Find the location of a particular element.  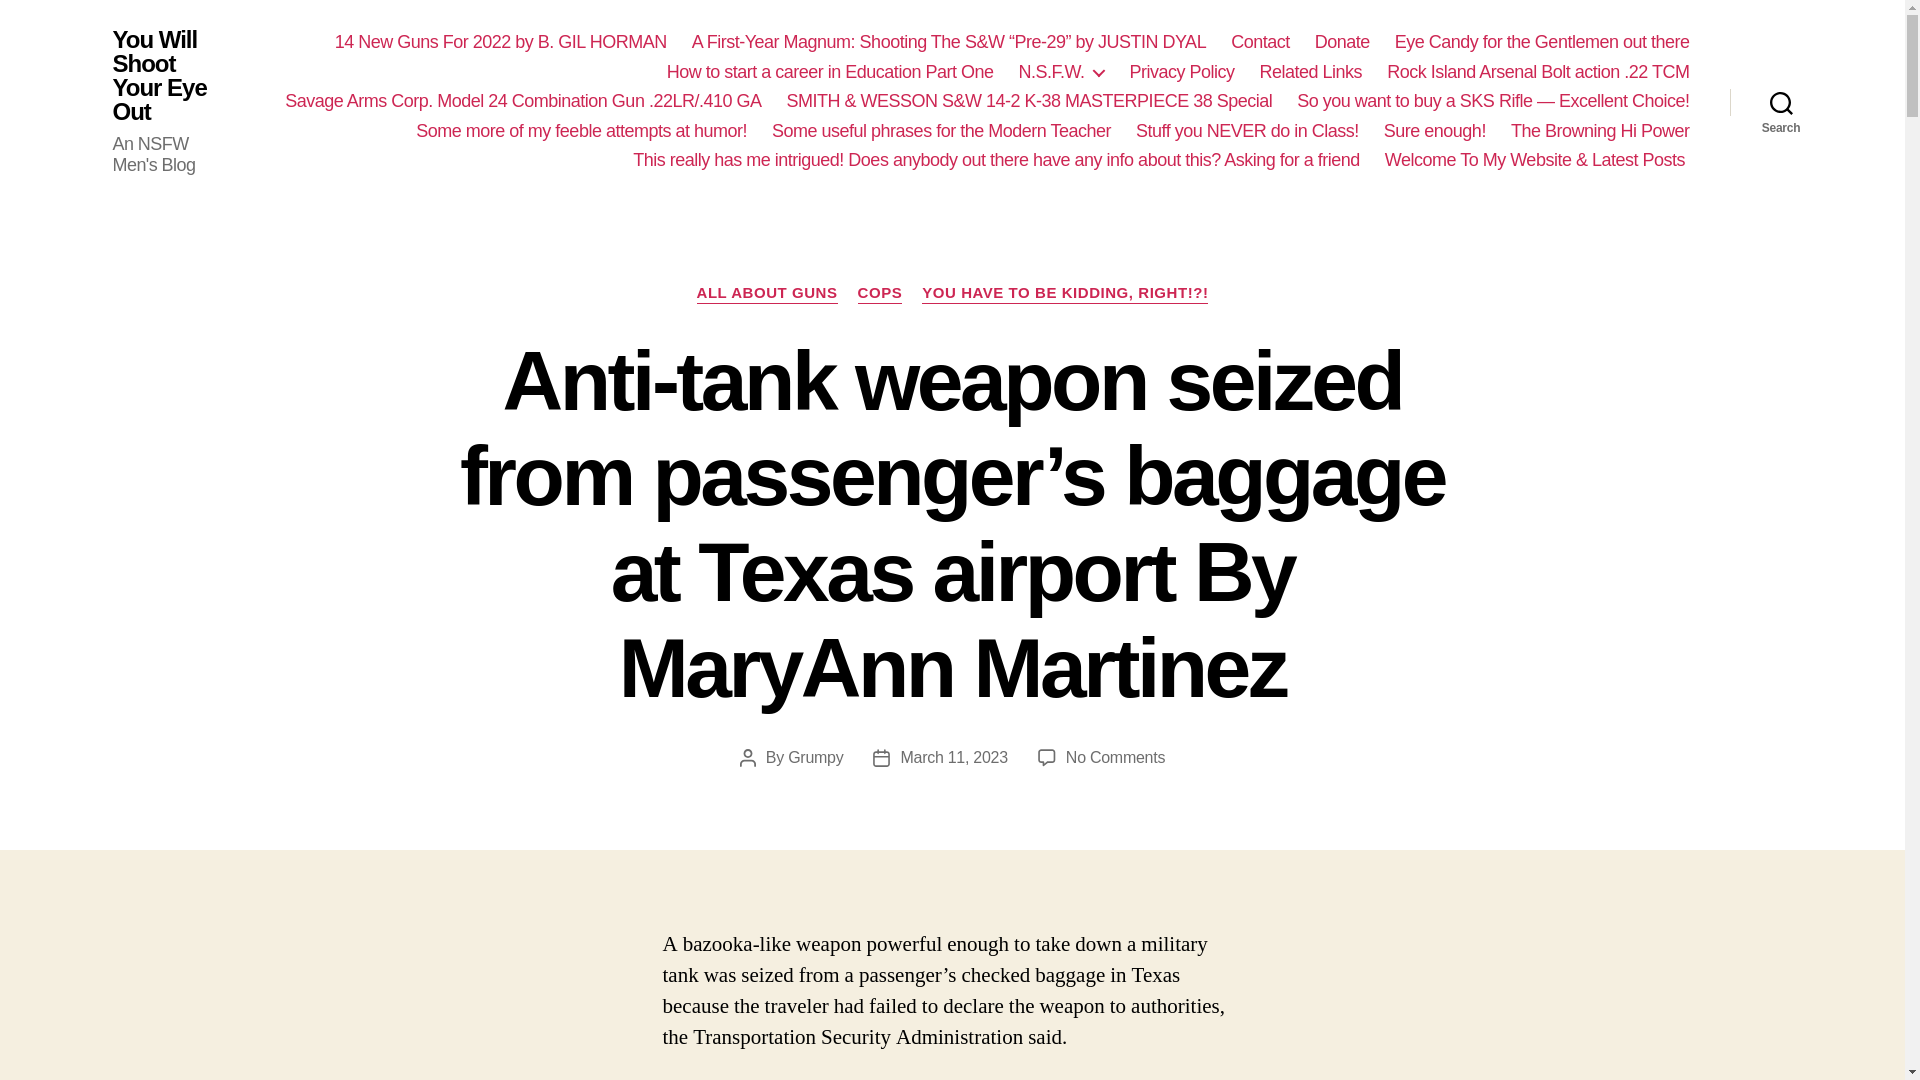

The Browning Hi Power is located at coordinates (1600, 131).